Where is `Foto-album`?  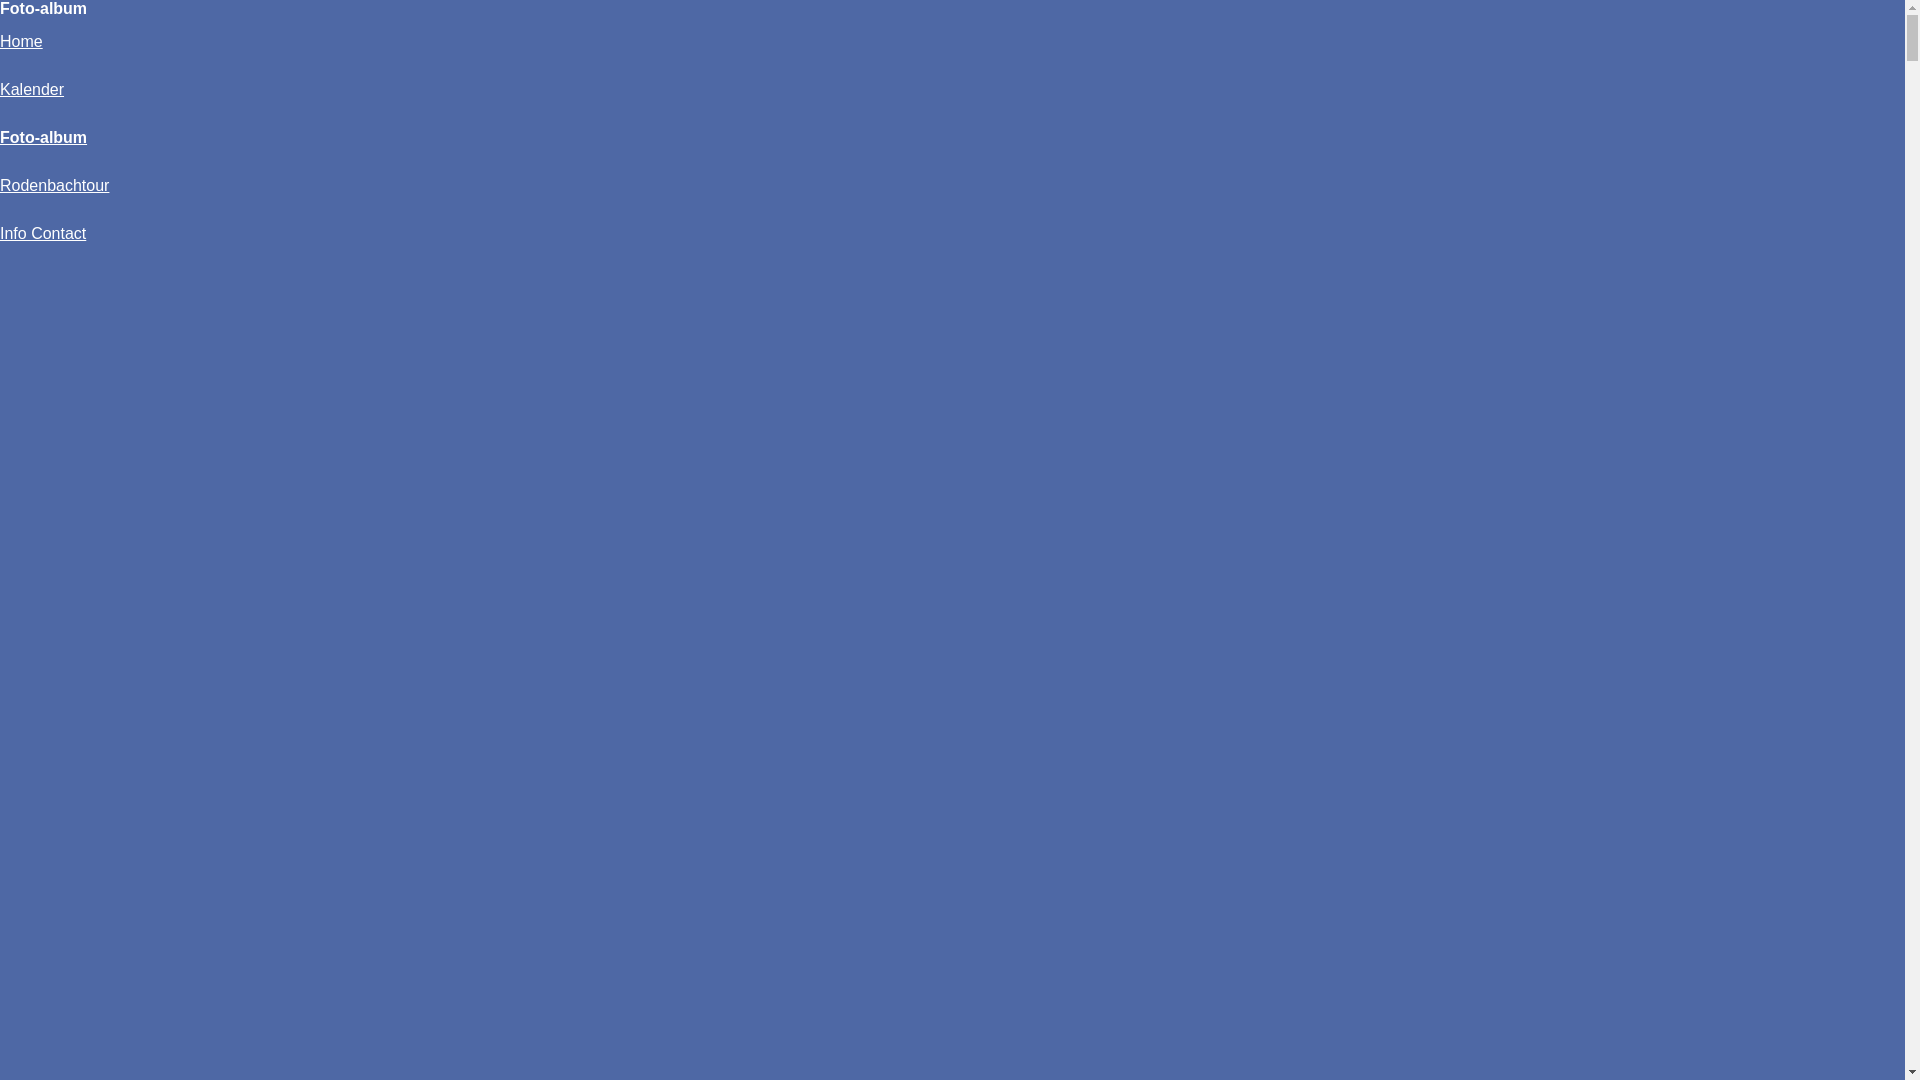
Foto-album is located at coordinates (44, 138).